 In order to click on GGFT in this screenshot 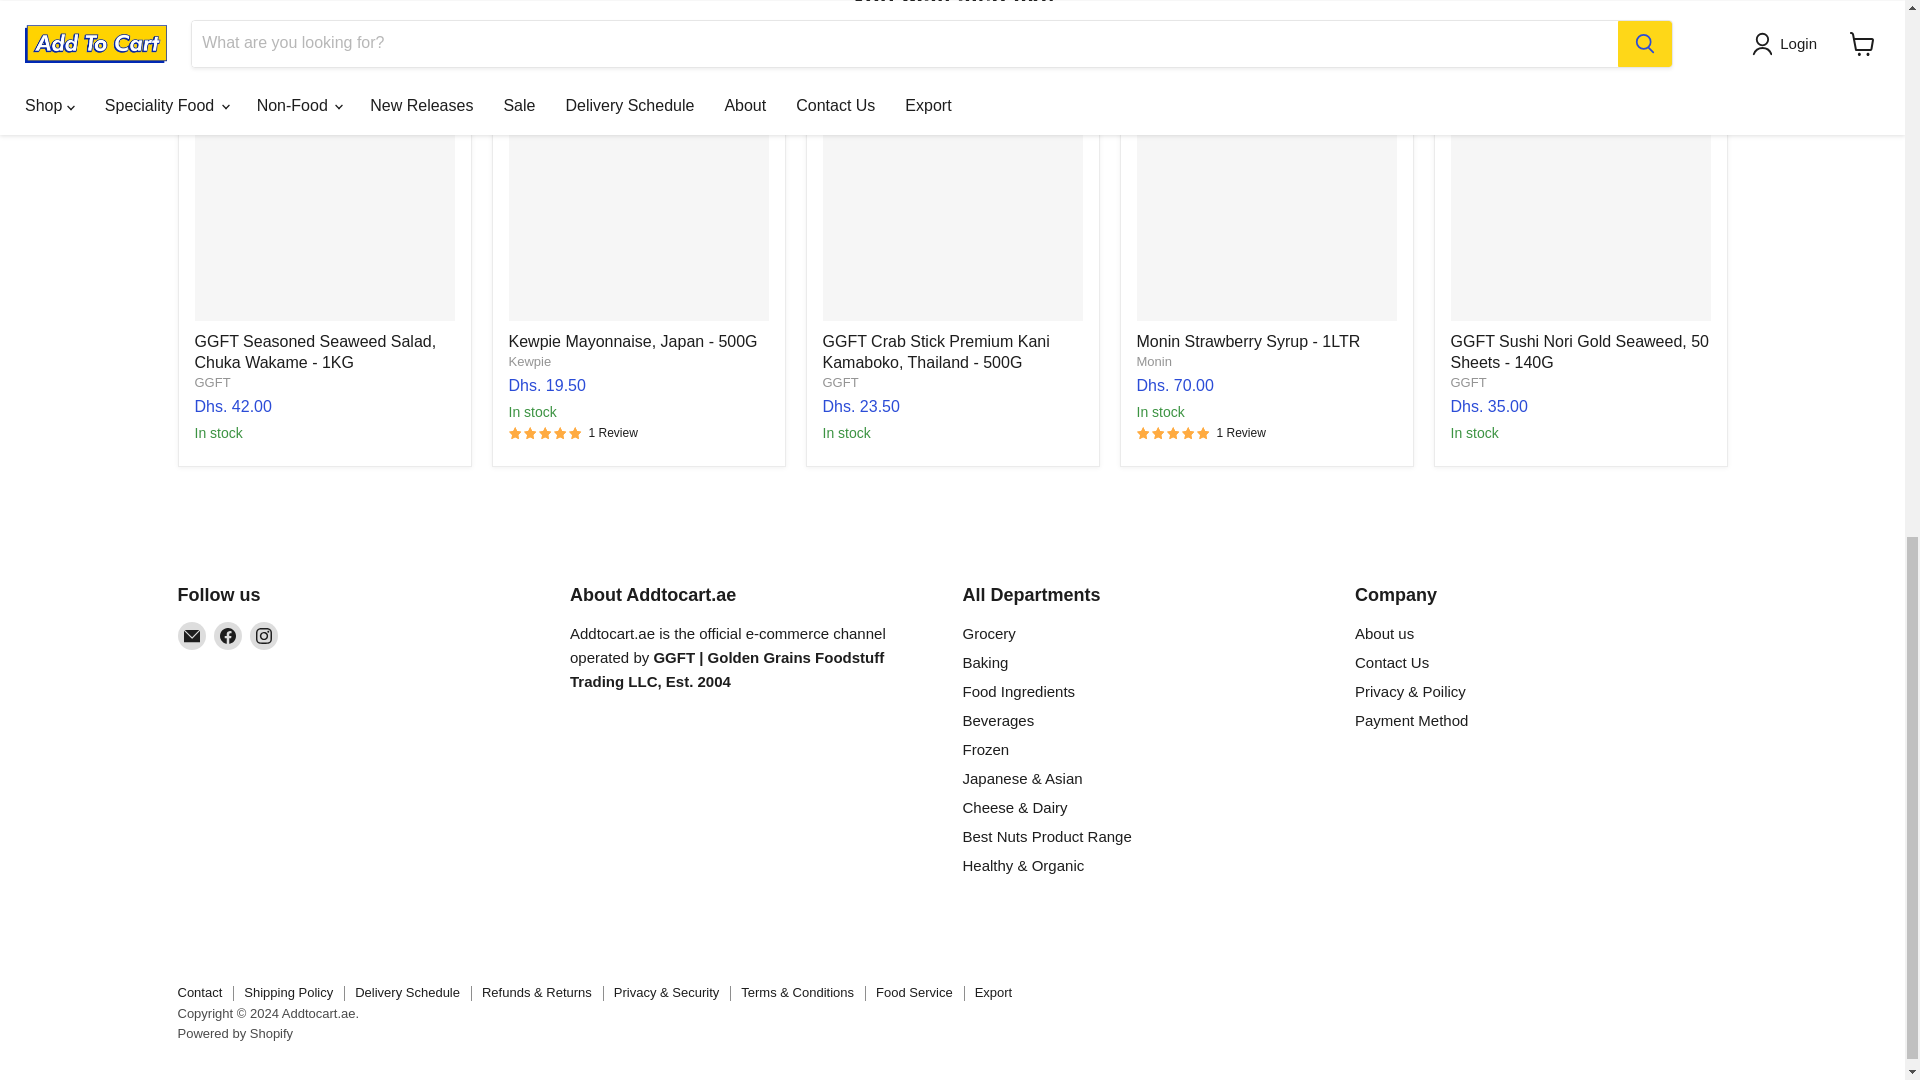, I will do `click(840, 380)`.